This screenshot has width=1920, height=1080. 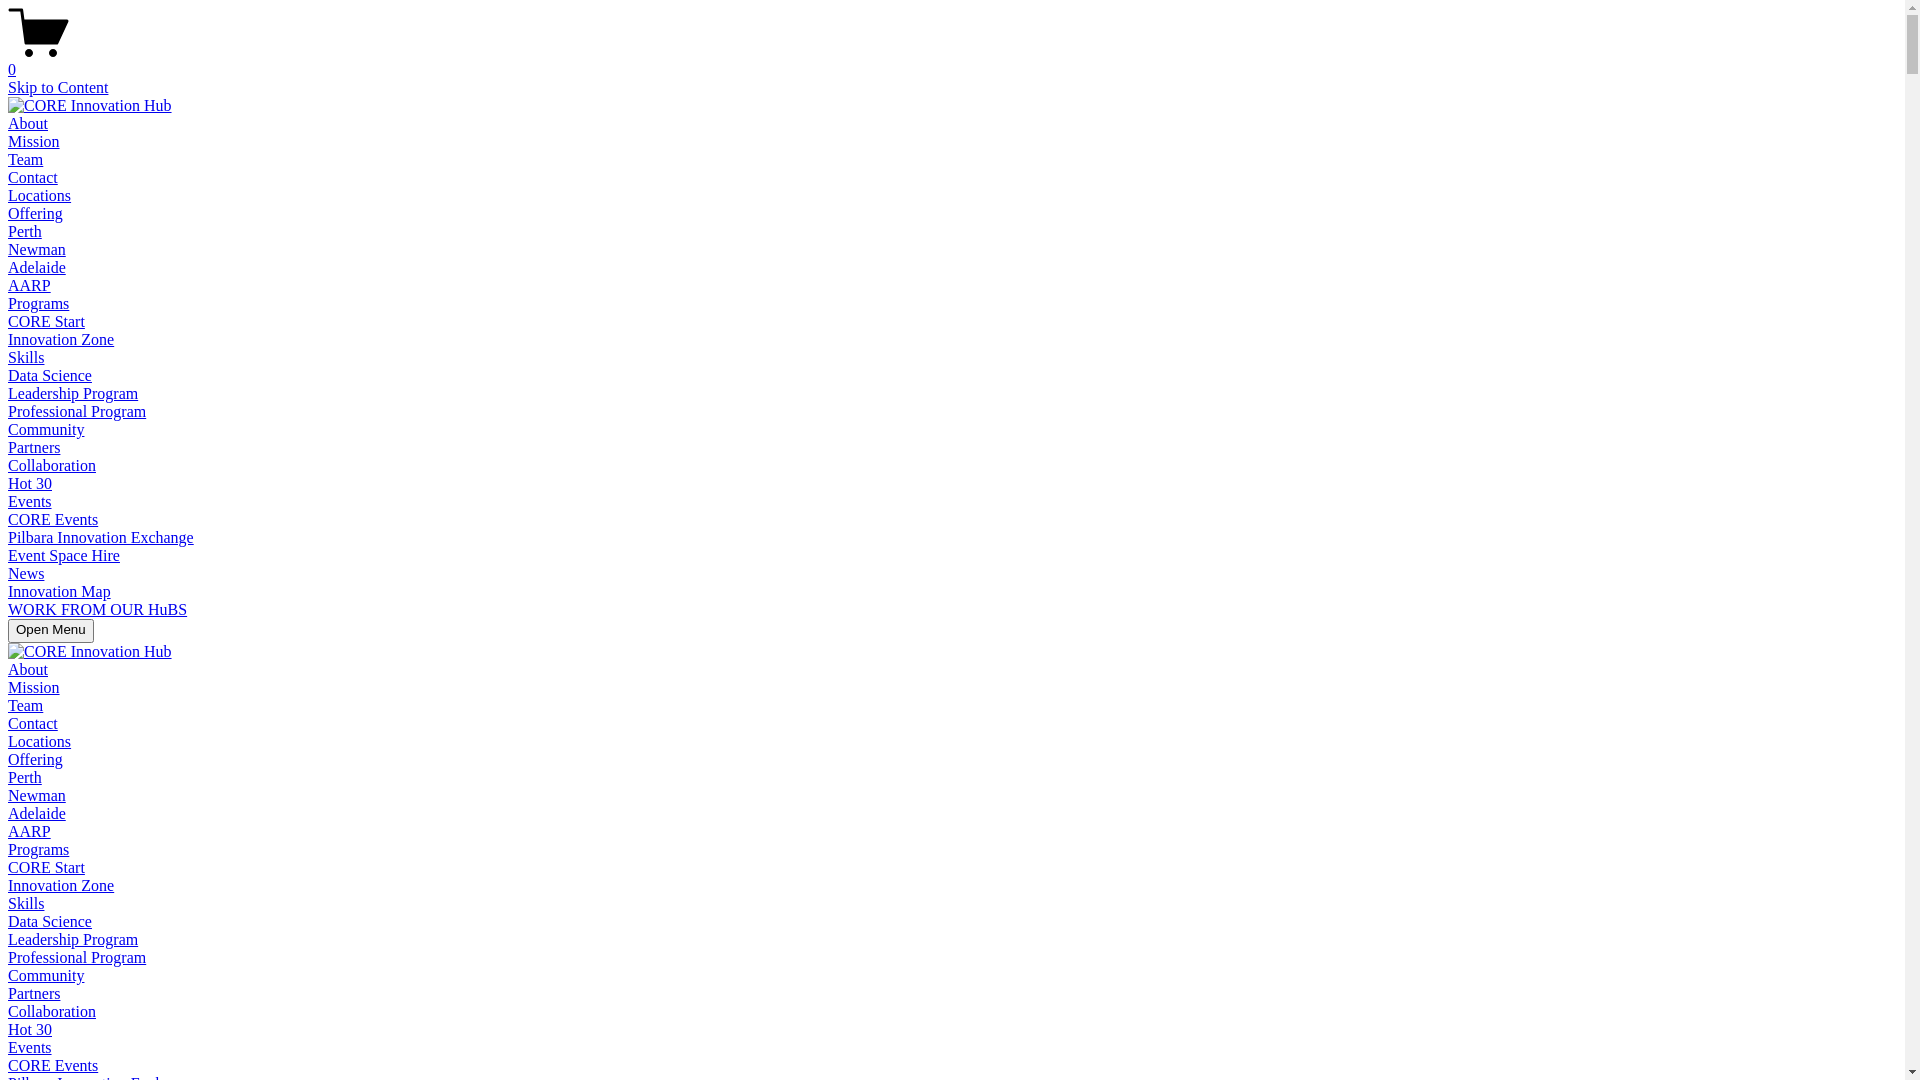 I want to click on Innovation Zone, so click(x=61, y=340).